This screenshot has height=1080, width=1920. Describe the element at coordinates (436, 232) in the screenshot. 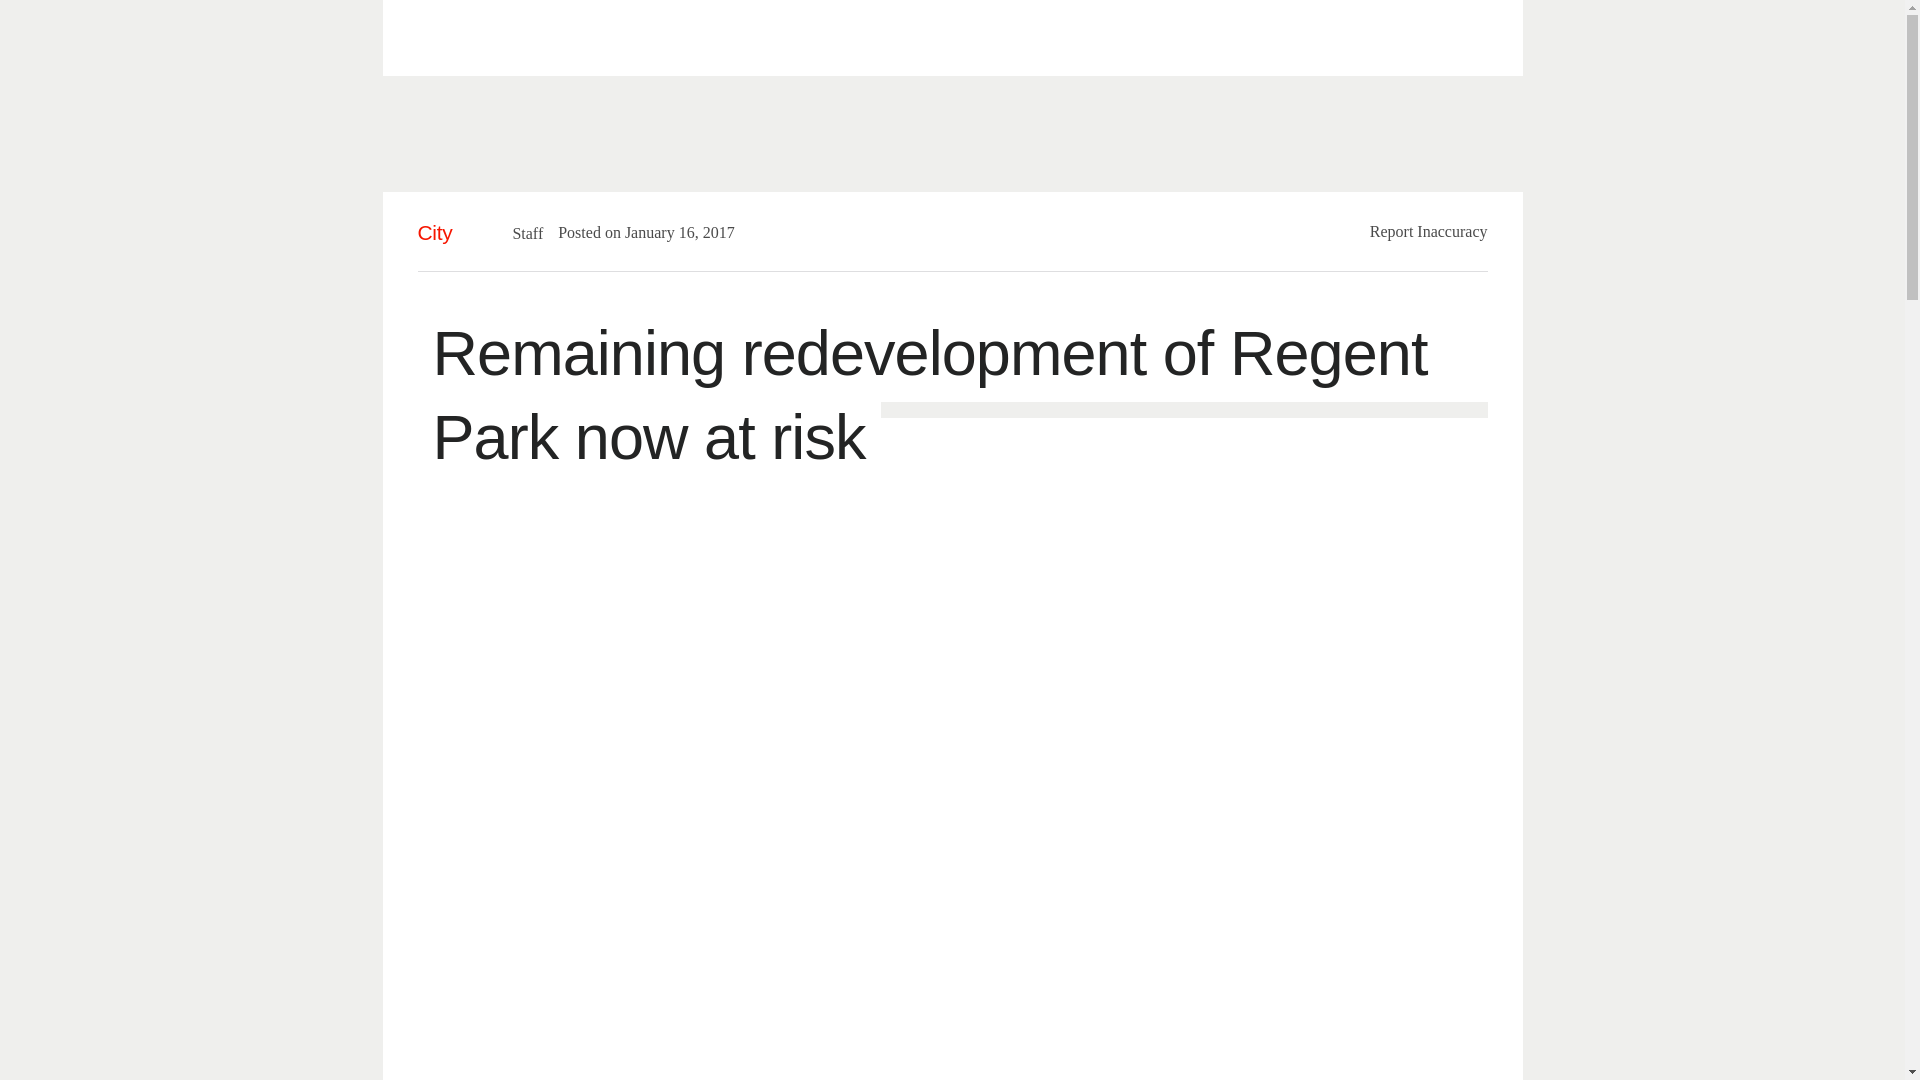

I see `City` at that location.